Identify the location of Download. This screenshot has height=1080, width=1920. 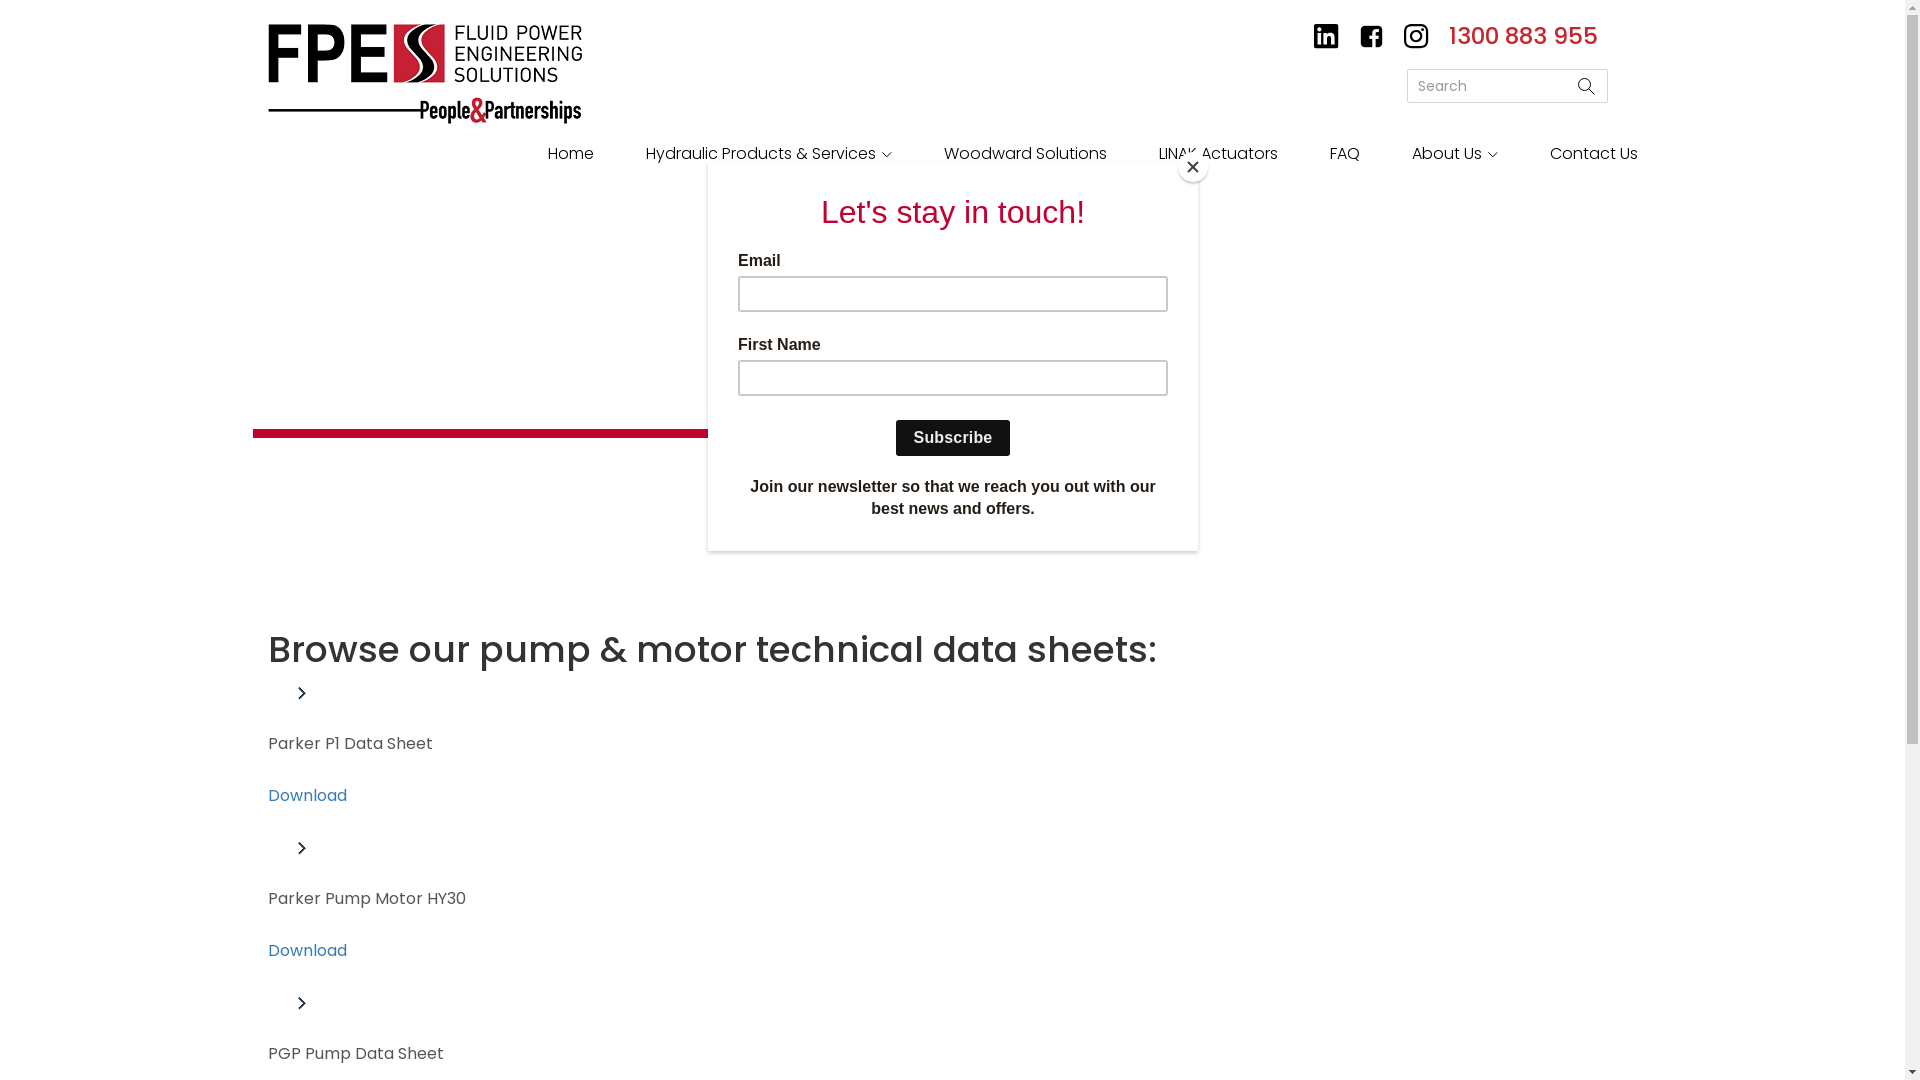
(308, 796).